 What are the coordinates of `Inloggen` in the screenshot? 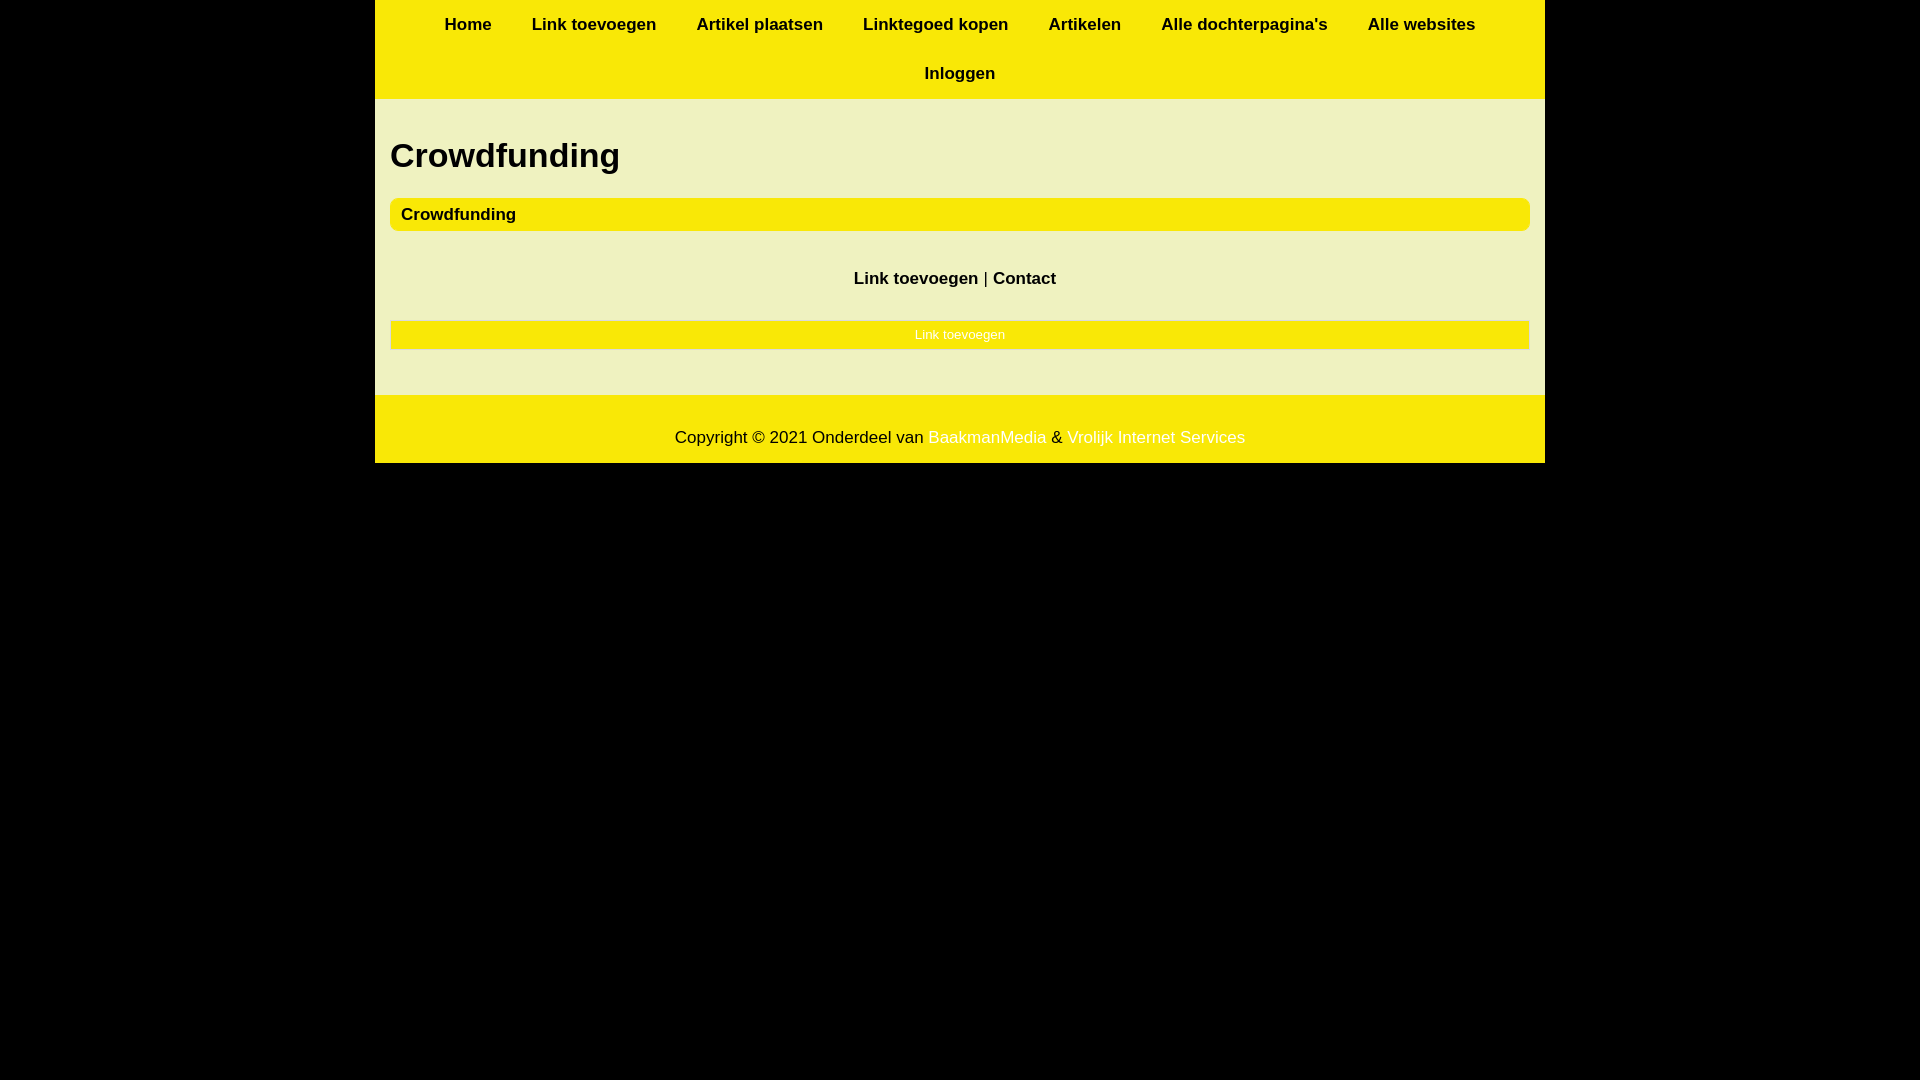 It's located at (960, 74).